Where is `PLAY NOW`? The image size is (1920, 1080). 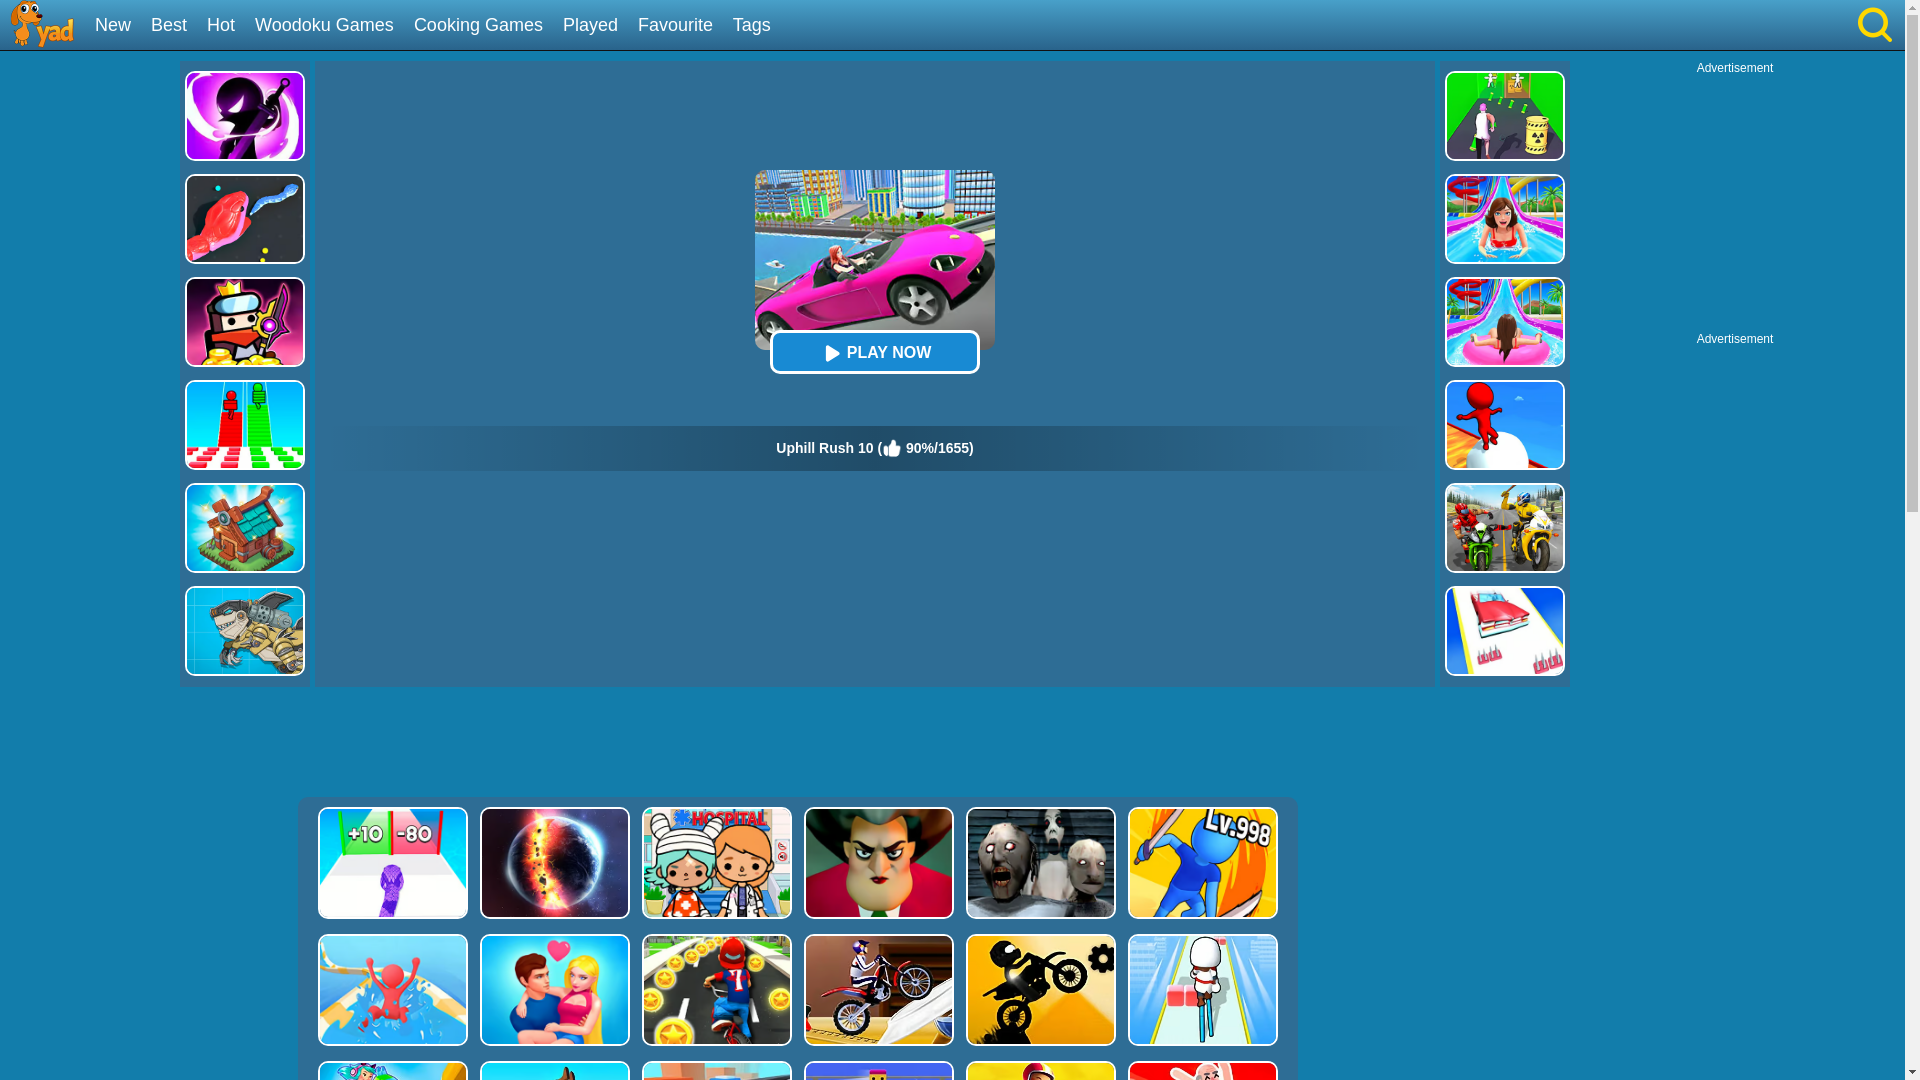 PLAY NOW is located at coordinates (874, 352).